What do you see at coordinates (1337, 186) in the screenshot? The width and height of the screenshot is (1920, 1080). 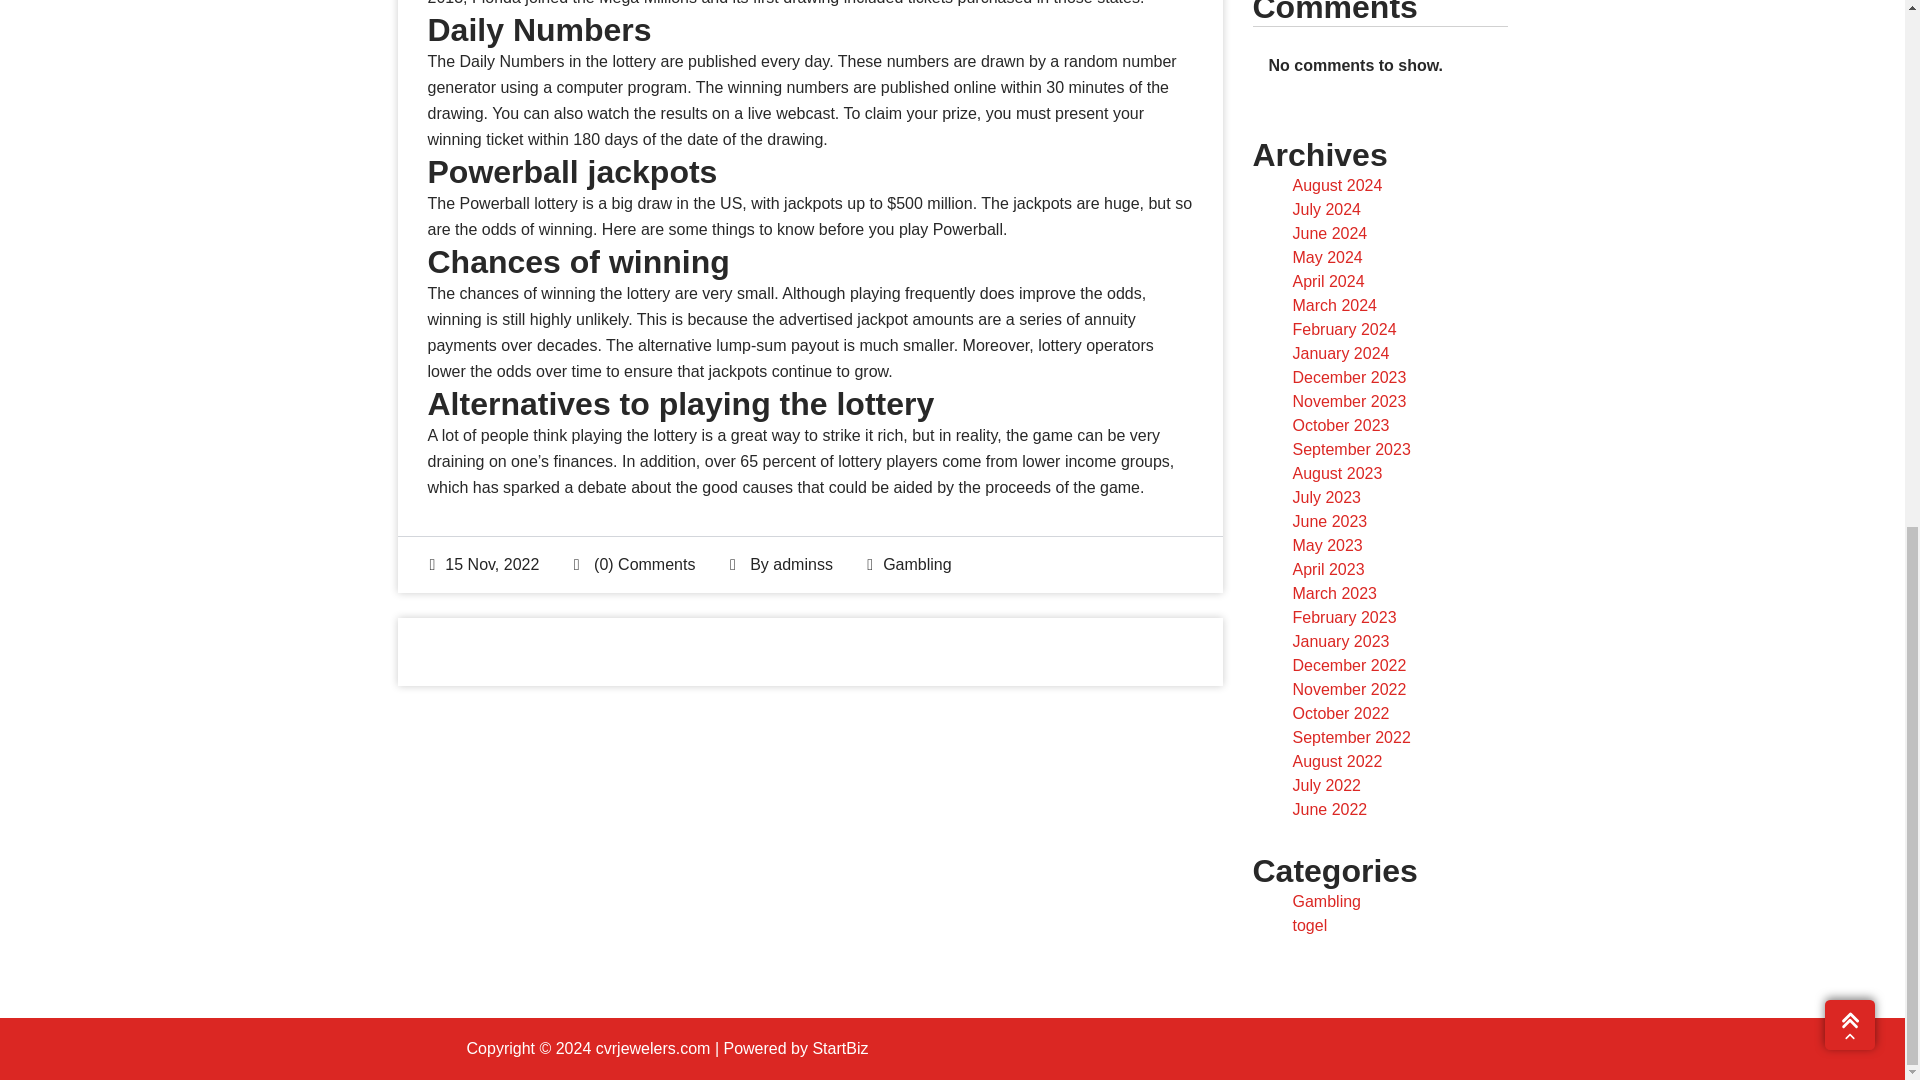 I see `August 2024` at bounding box center [1337, 186].